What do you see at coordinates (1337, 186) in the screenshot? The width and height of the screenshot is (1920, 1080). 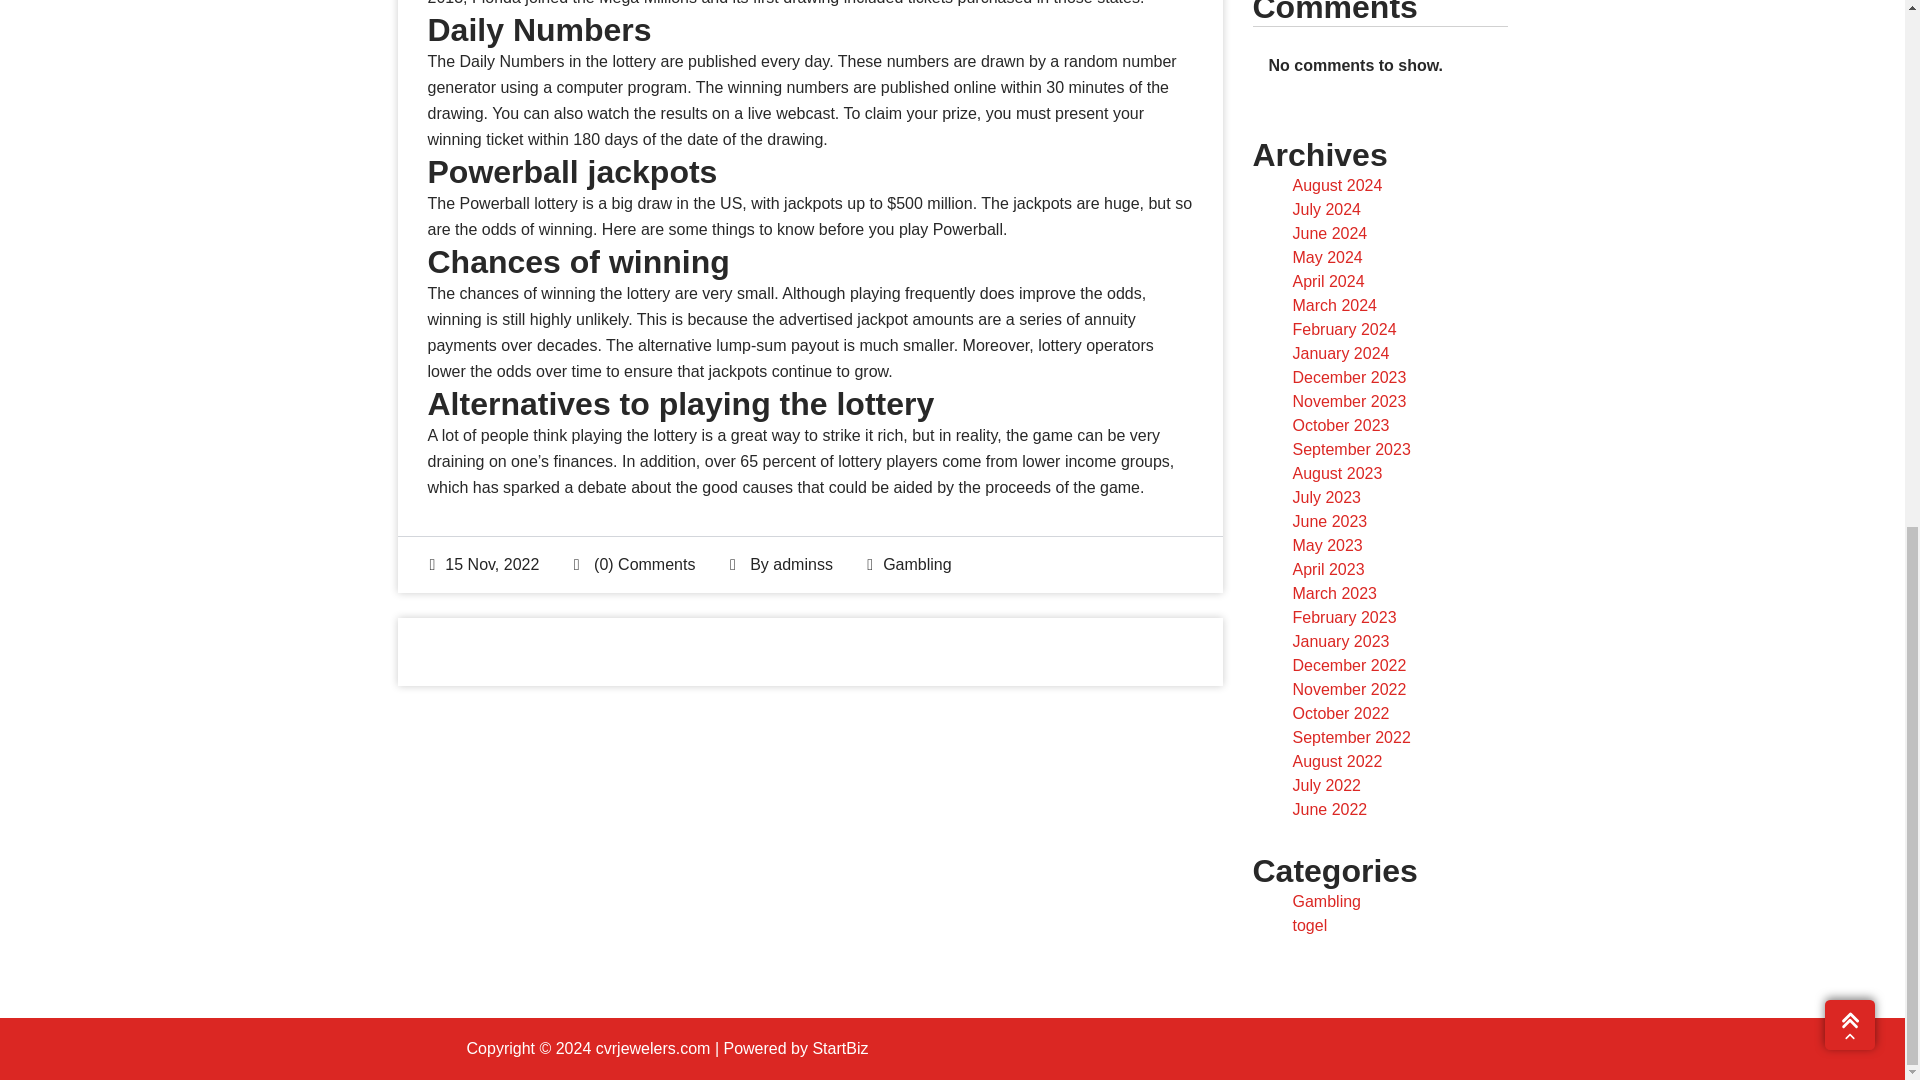 I see `August 2024` at bounding box center [1337, 186].